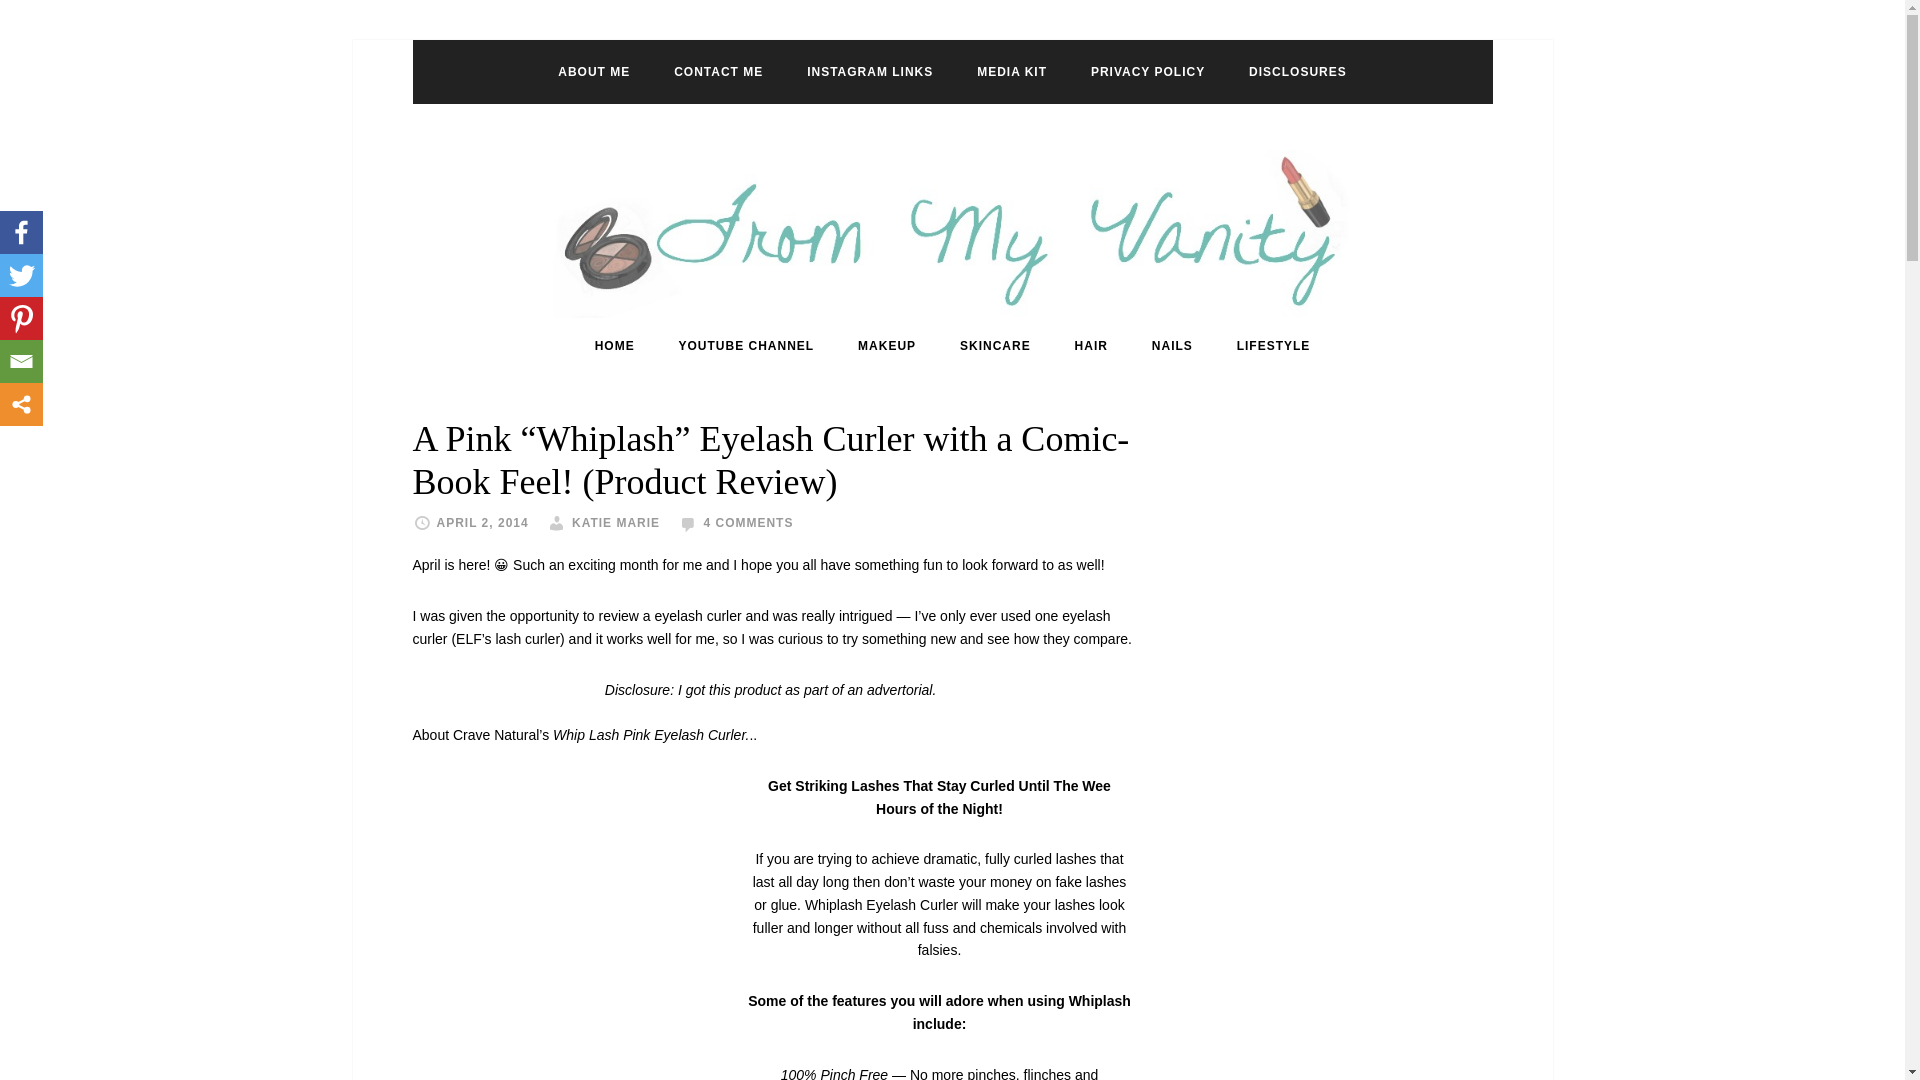 The width and height of the screenshot is (1920, 1080). Describe the element at coordinates (870, 71) in the screenshot. I see `INSTAGRAM LINKS` at that location.